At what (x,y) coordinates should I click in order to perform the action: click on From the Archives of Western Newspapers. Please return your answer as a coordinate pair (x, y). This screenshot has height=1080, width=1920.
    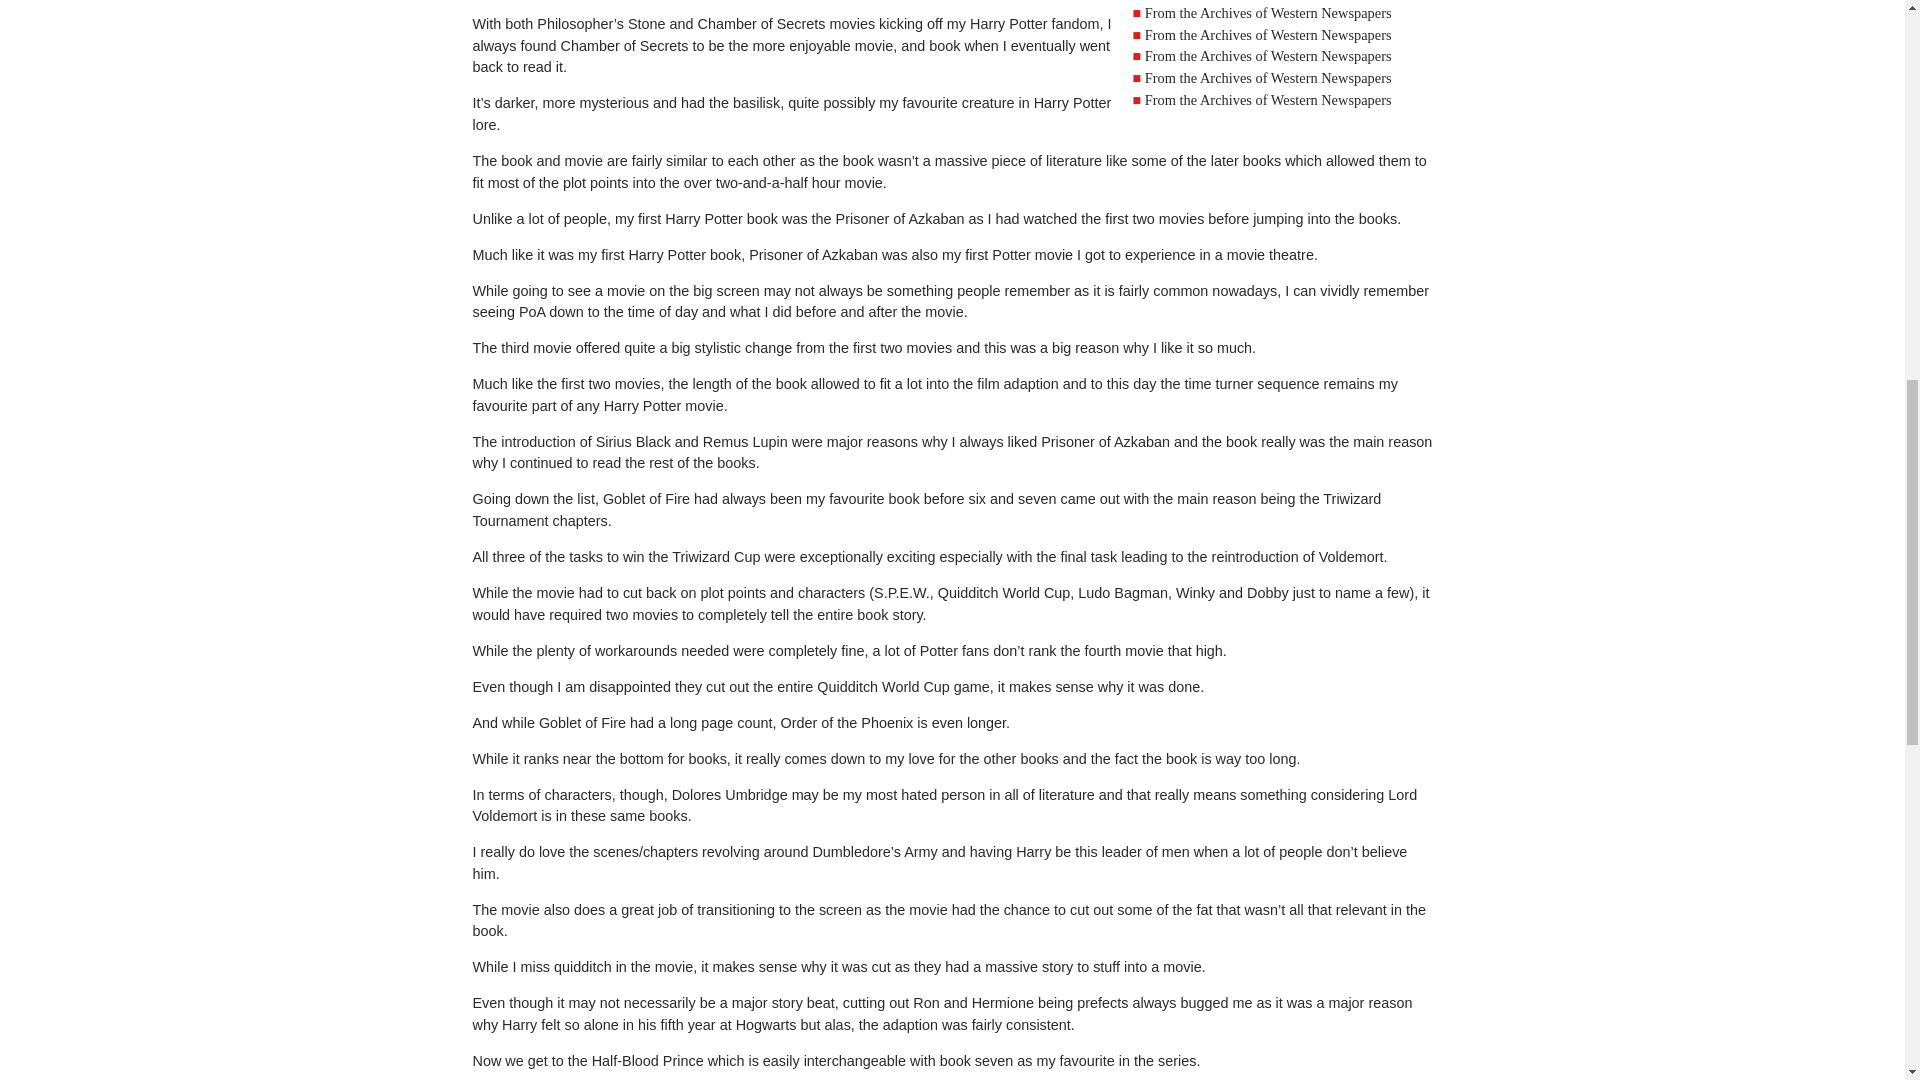
    Looking at the image, I should click on (1268, 35).